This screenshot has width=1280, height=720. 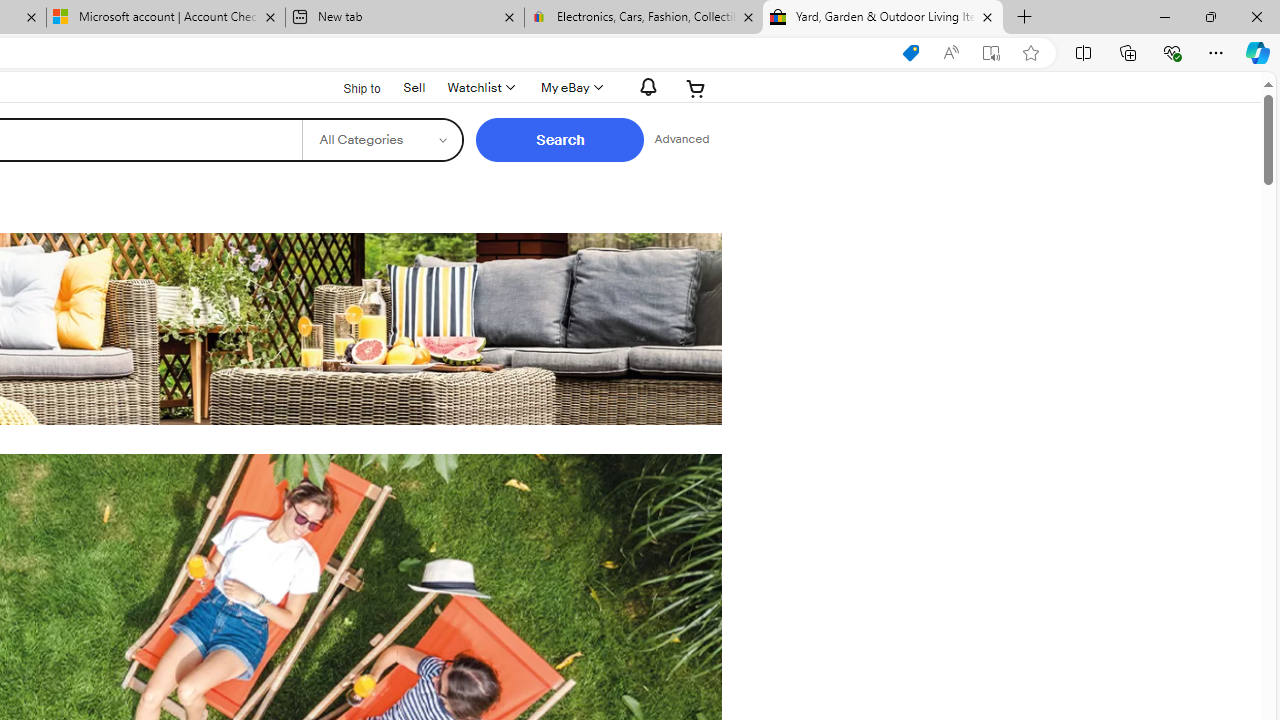 I want to click on WatchlistExpand Watch List, so click(x=480, y=88).